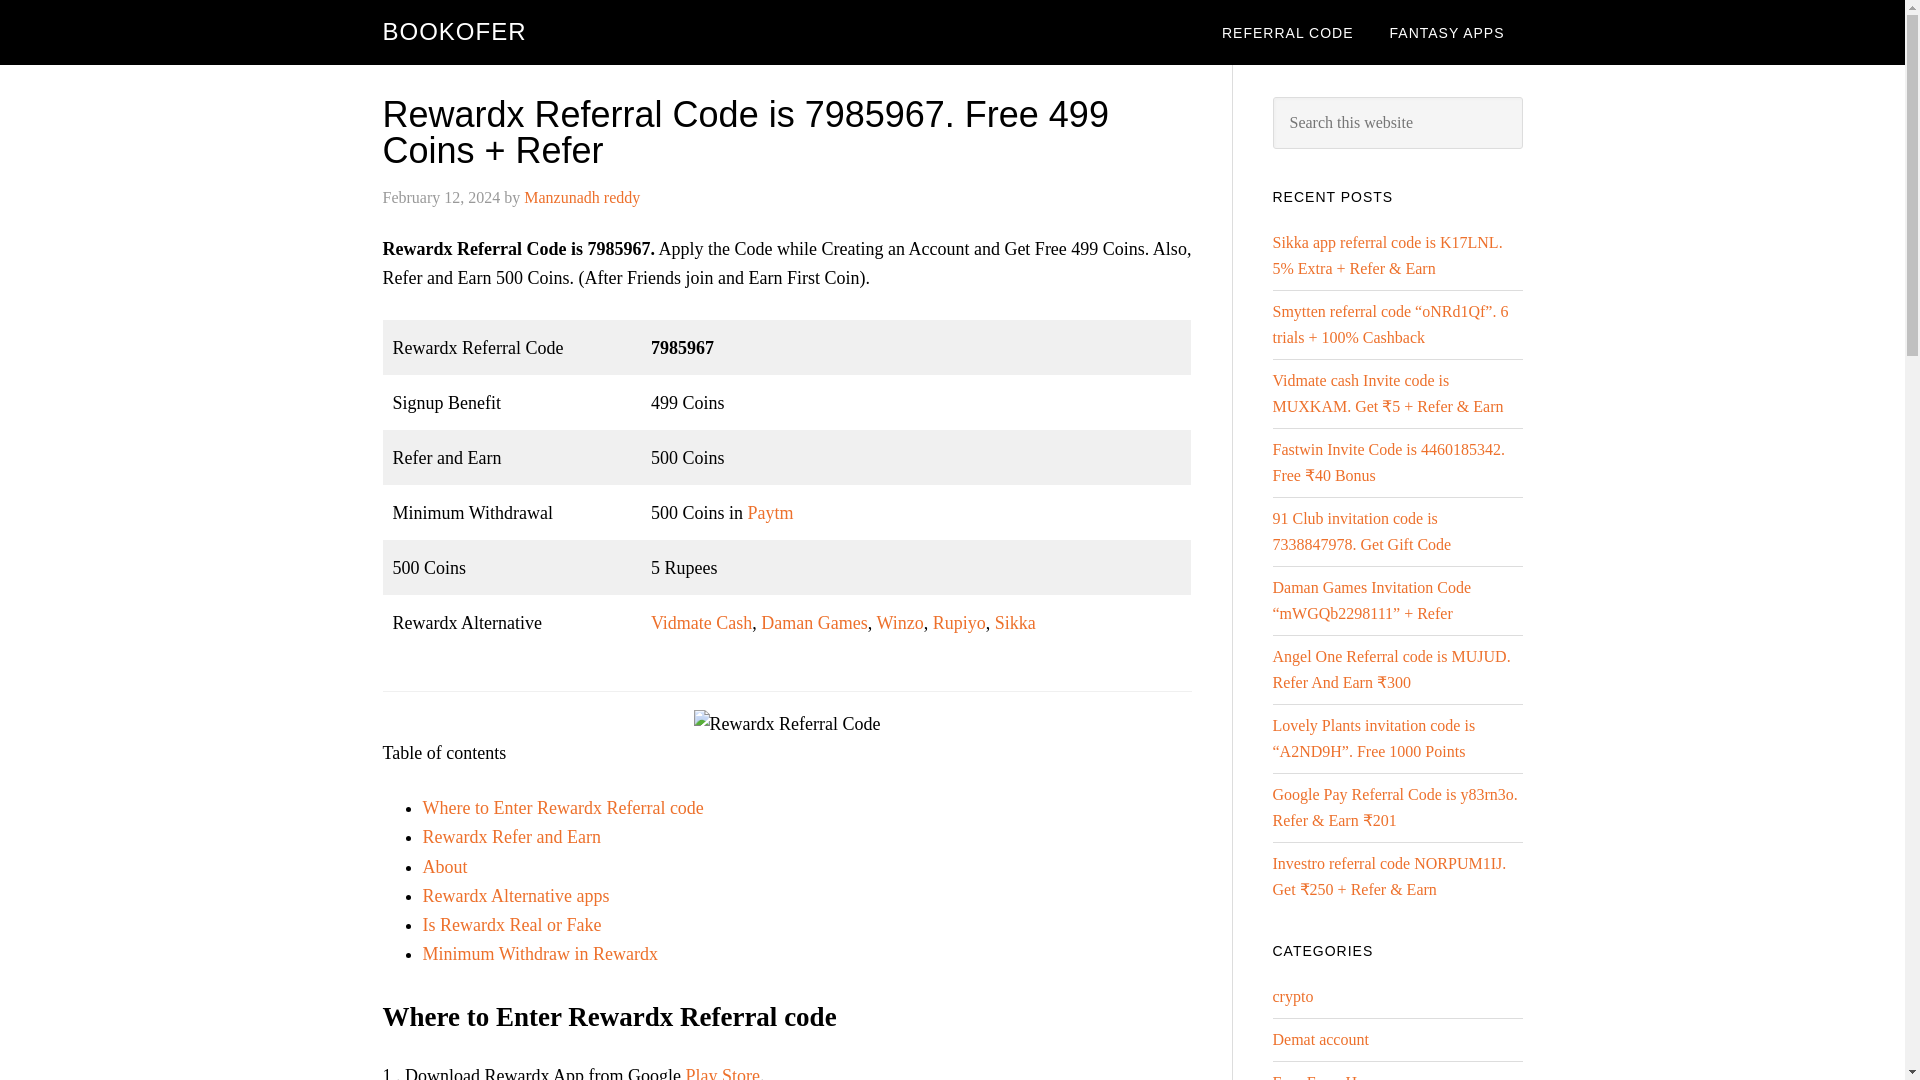  What do you see at coordinates (562, 808) in the screenshot?
I see `Where to Enter Rewardx Referral code` at bounding box center [562, 808].